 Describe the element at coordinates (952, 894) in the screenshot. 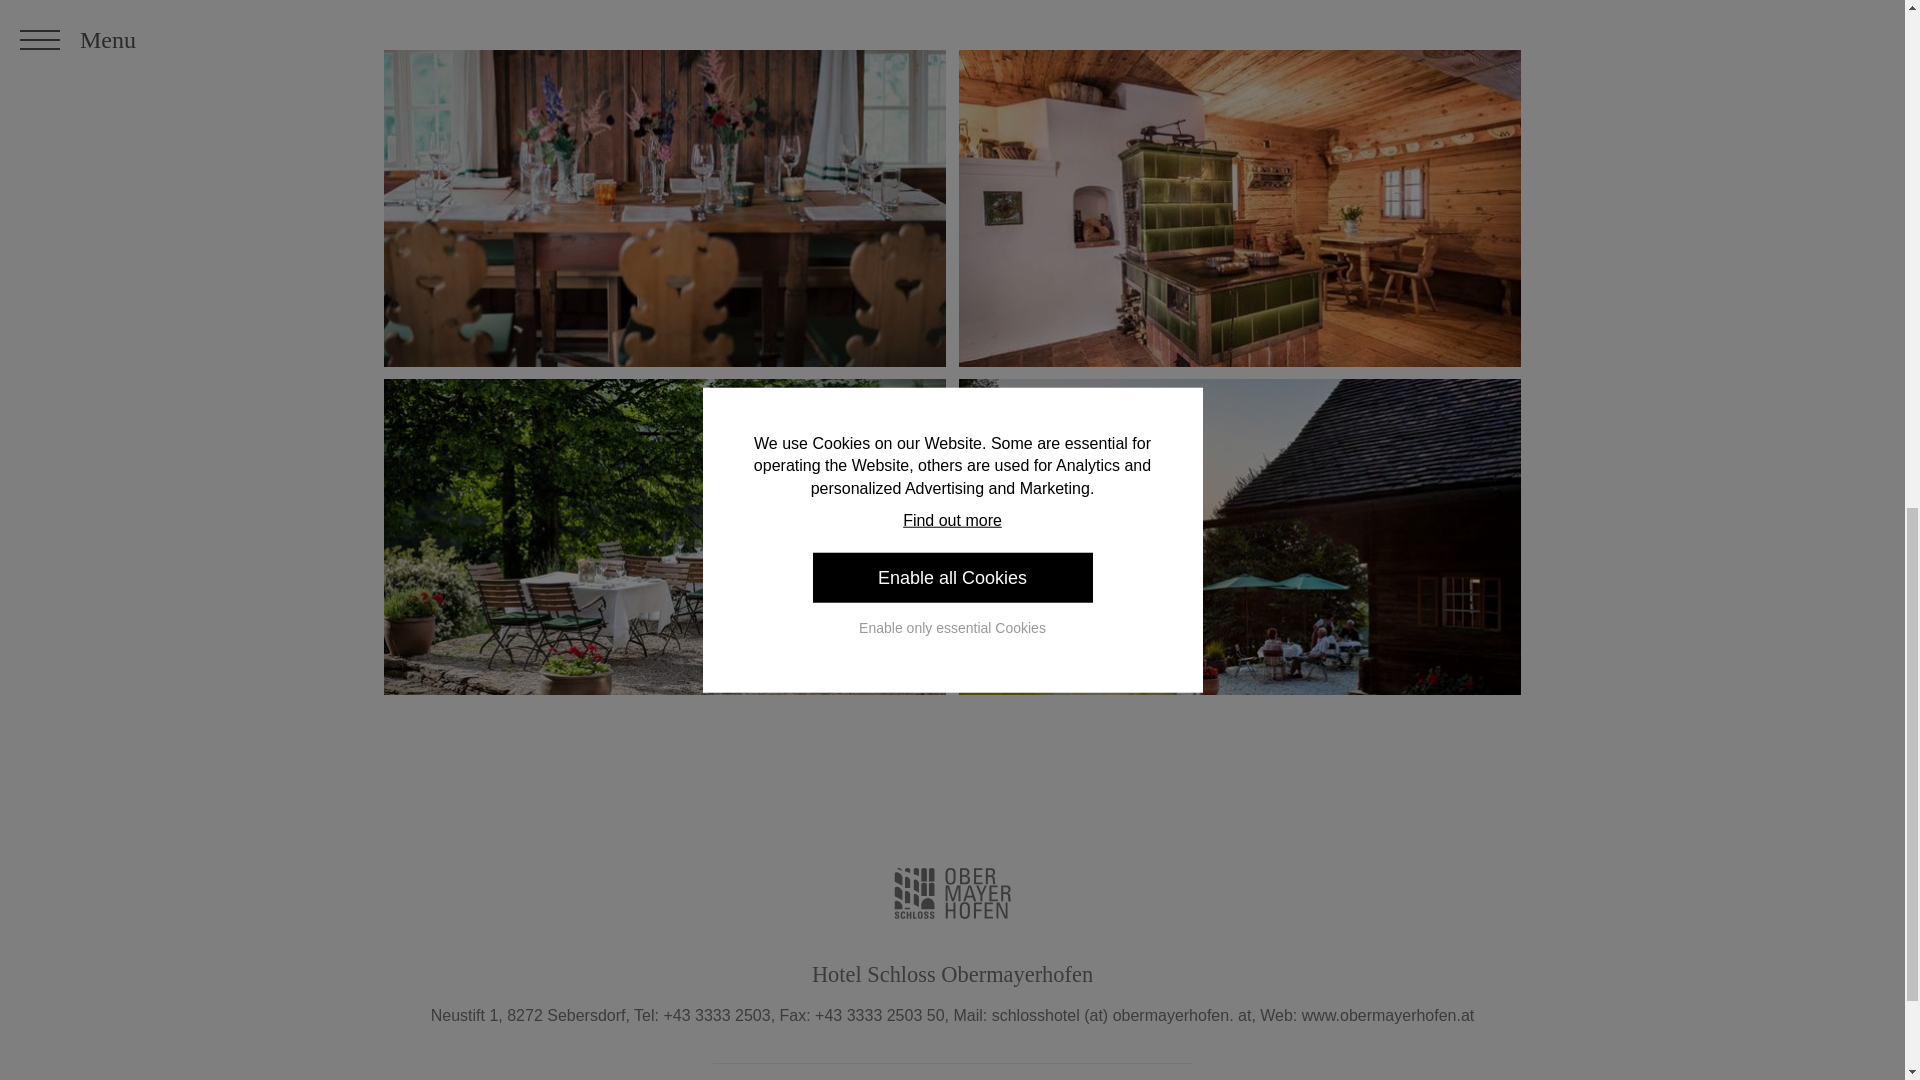

I see `Home` at that location.